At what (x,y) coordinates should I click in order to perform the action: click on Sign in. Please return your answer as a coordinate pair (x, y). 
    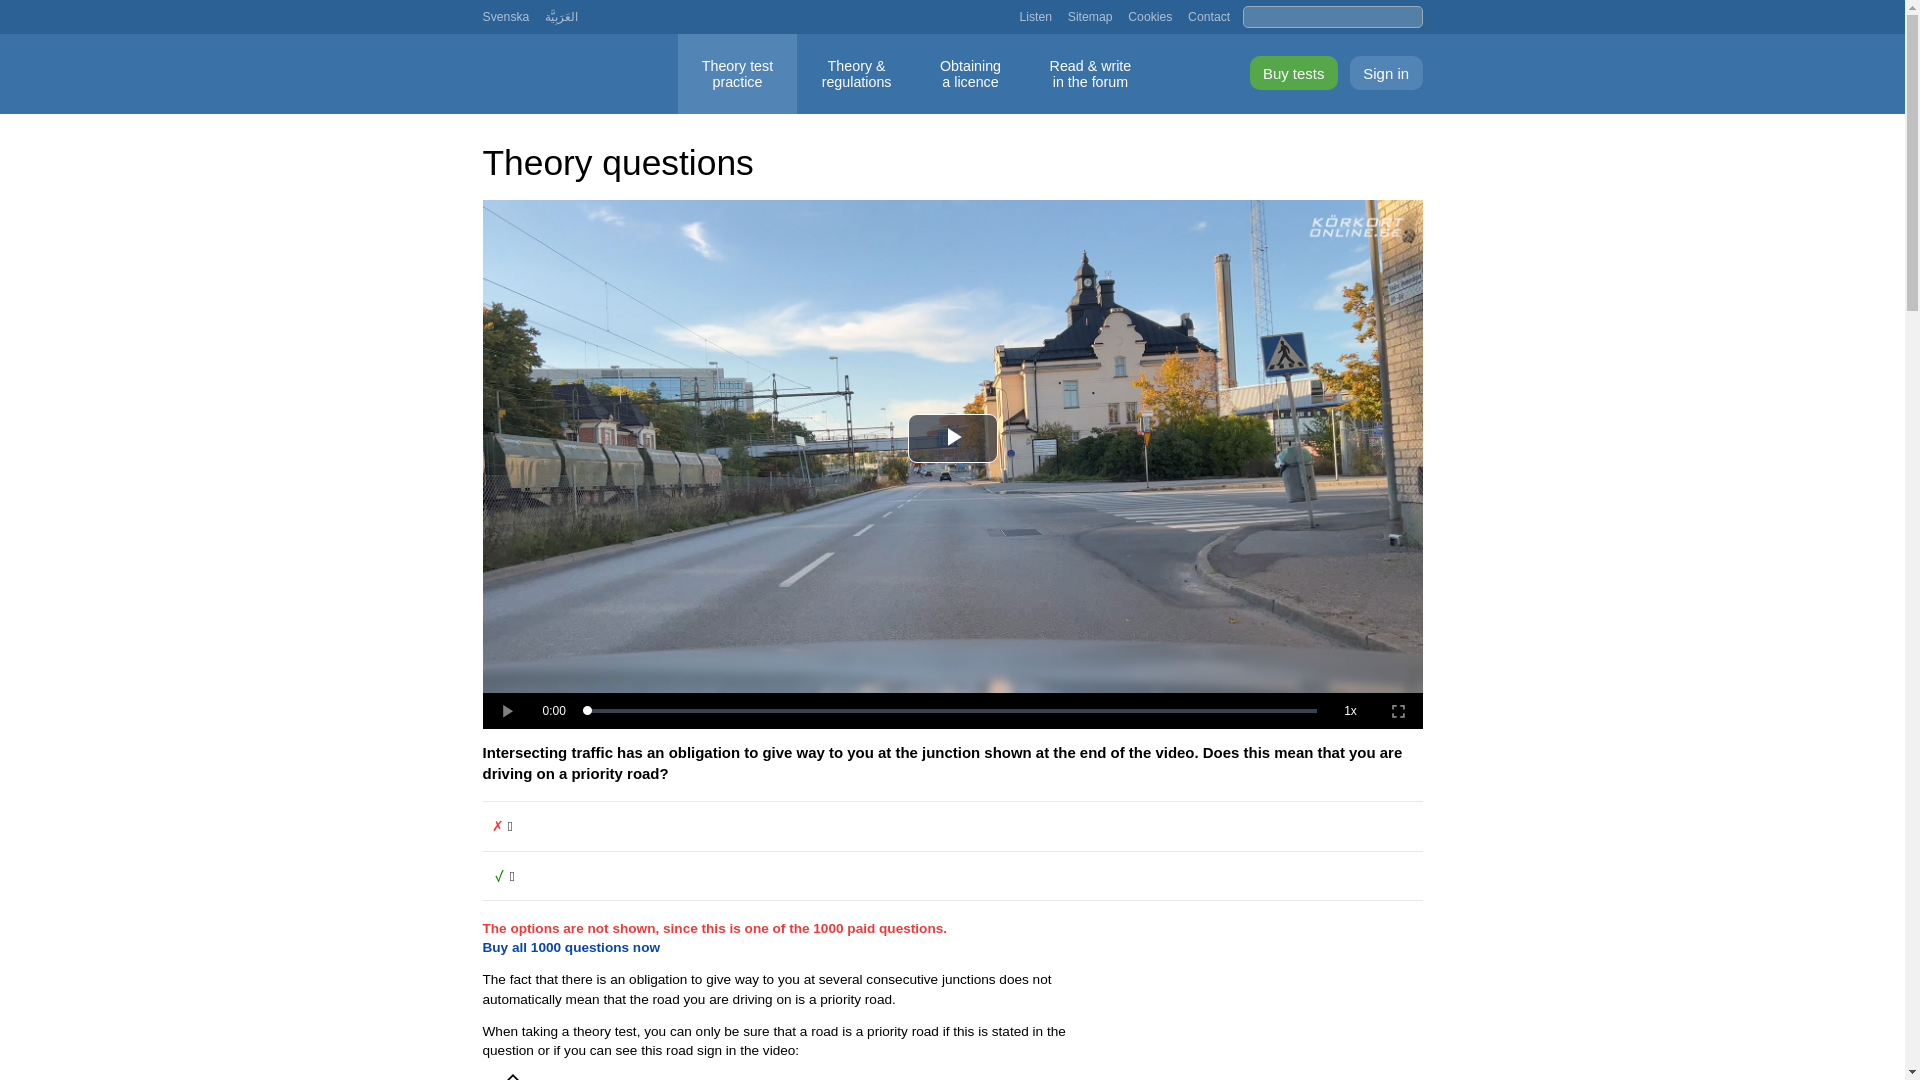
    Looking at the image, I should click on (1090, 16).